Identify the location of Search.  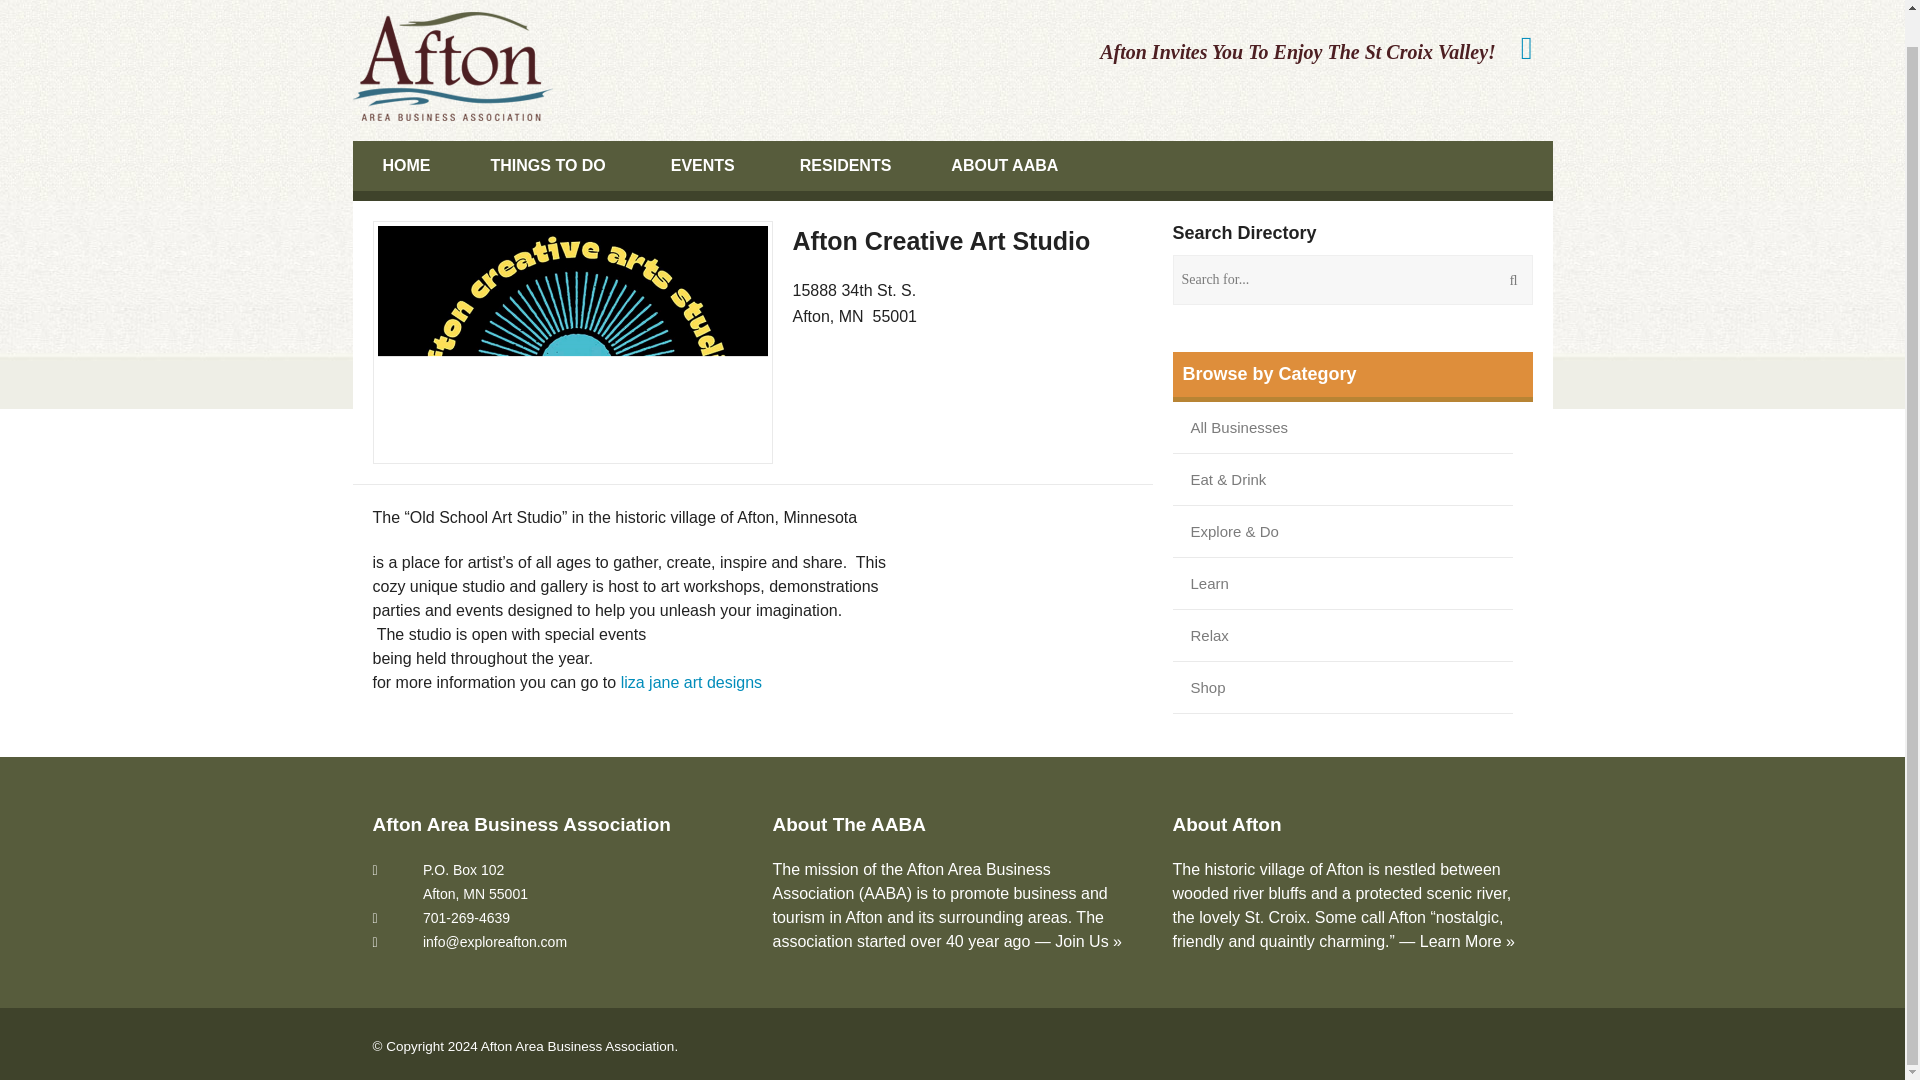
(41, 8).